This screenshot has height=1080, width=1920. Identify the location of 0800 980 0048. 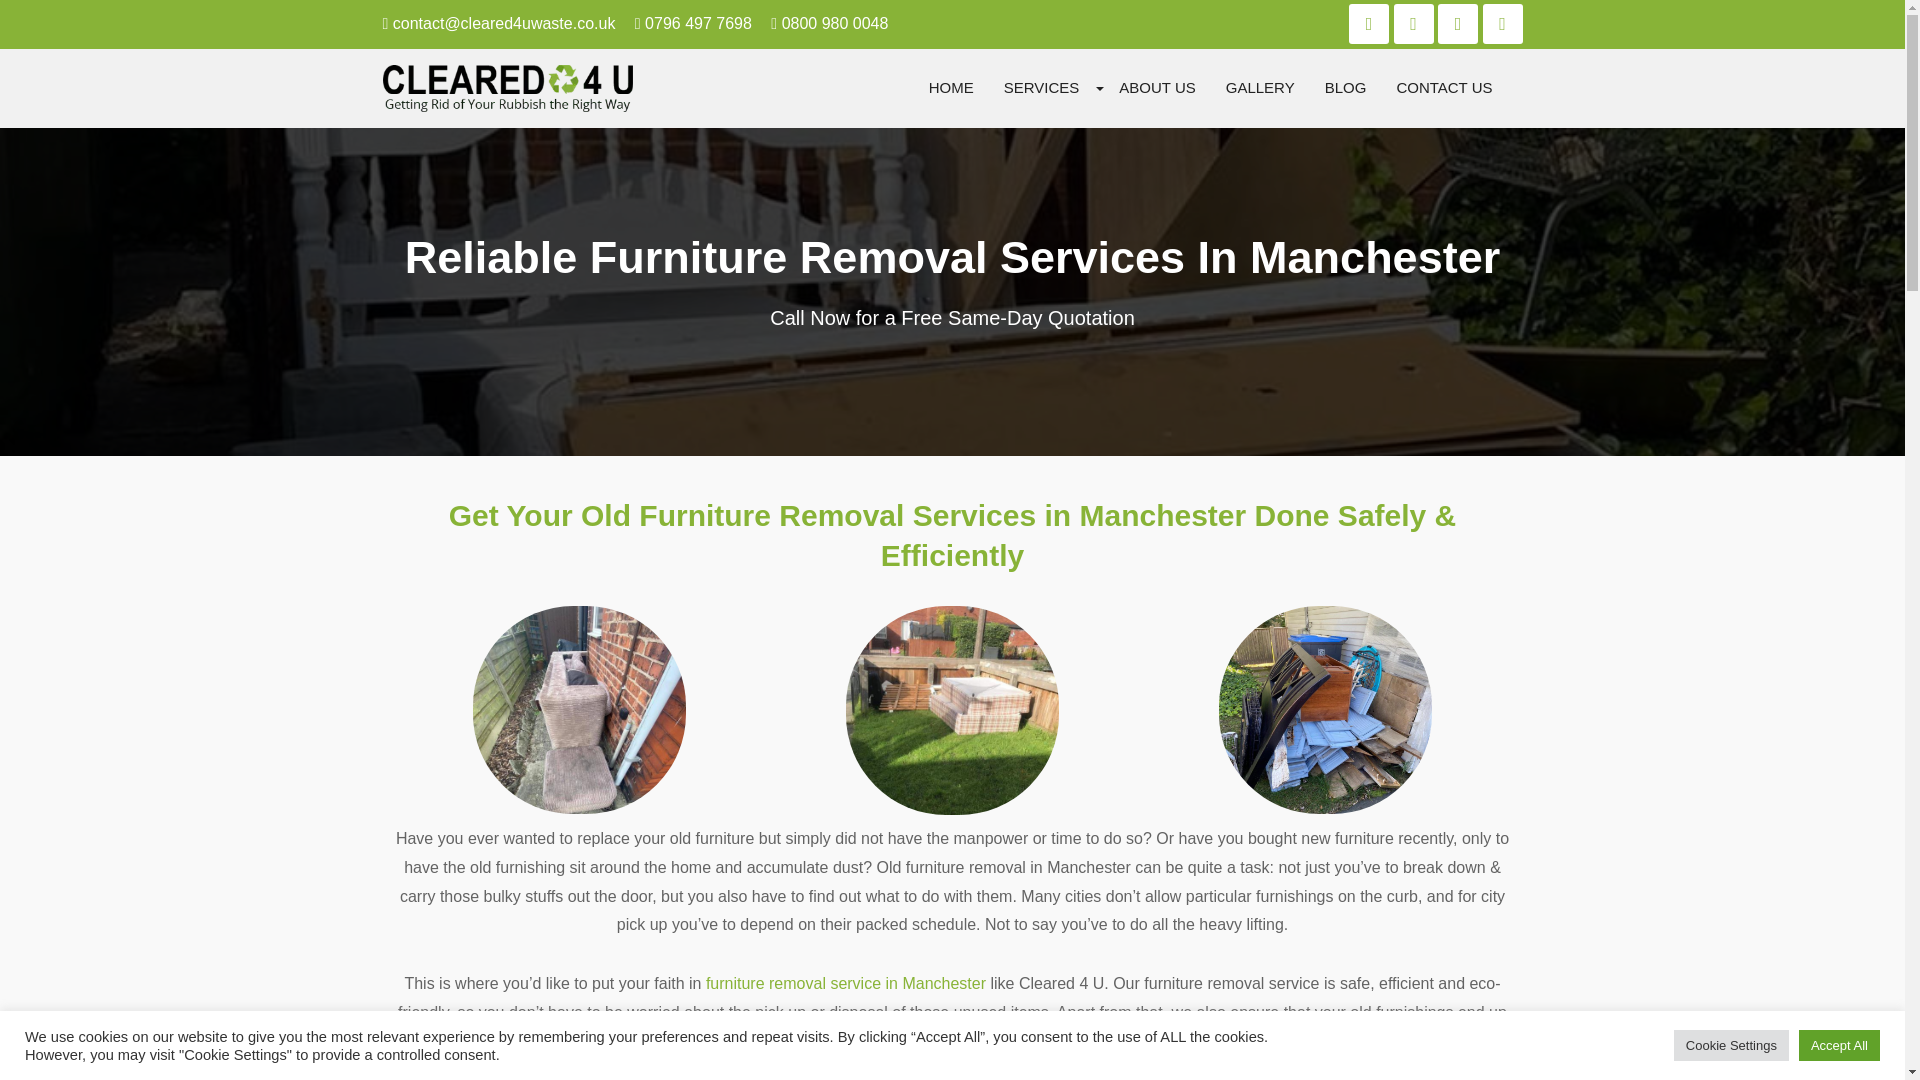
(829, 24).